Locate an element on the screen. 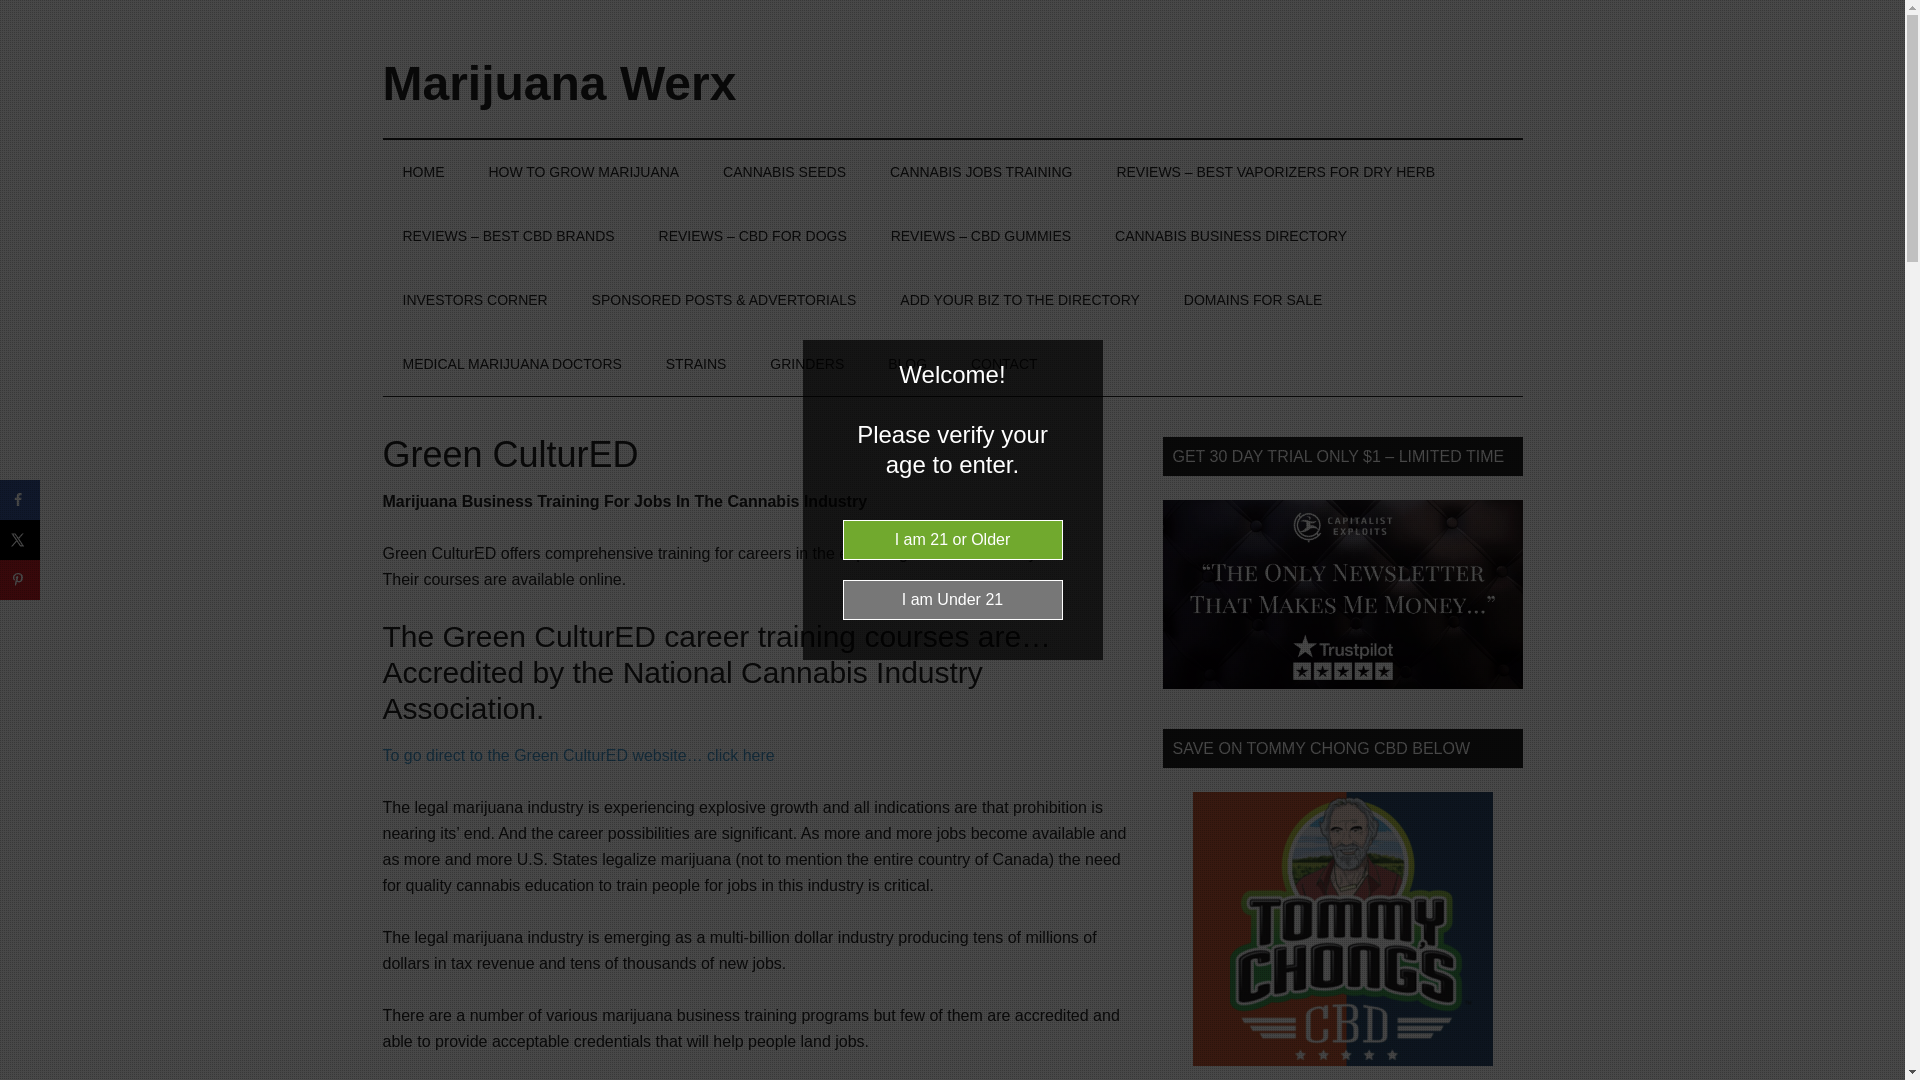  Save to Pinterest is located at coordinates (20, 580).